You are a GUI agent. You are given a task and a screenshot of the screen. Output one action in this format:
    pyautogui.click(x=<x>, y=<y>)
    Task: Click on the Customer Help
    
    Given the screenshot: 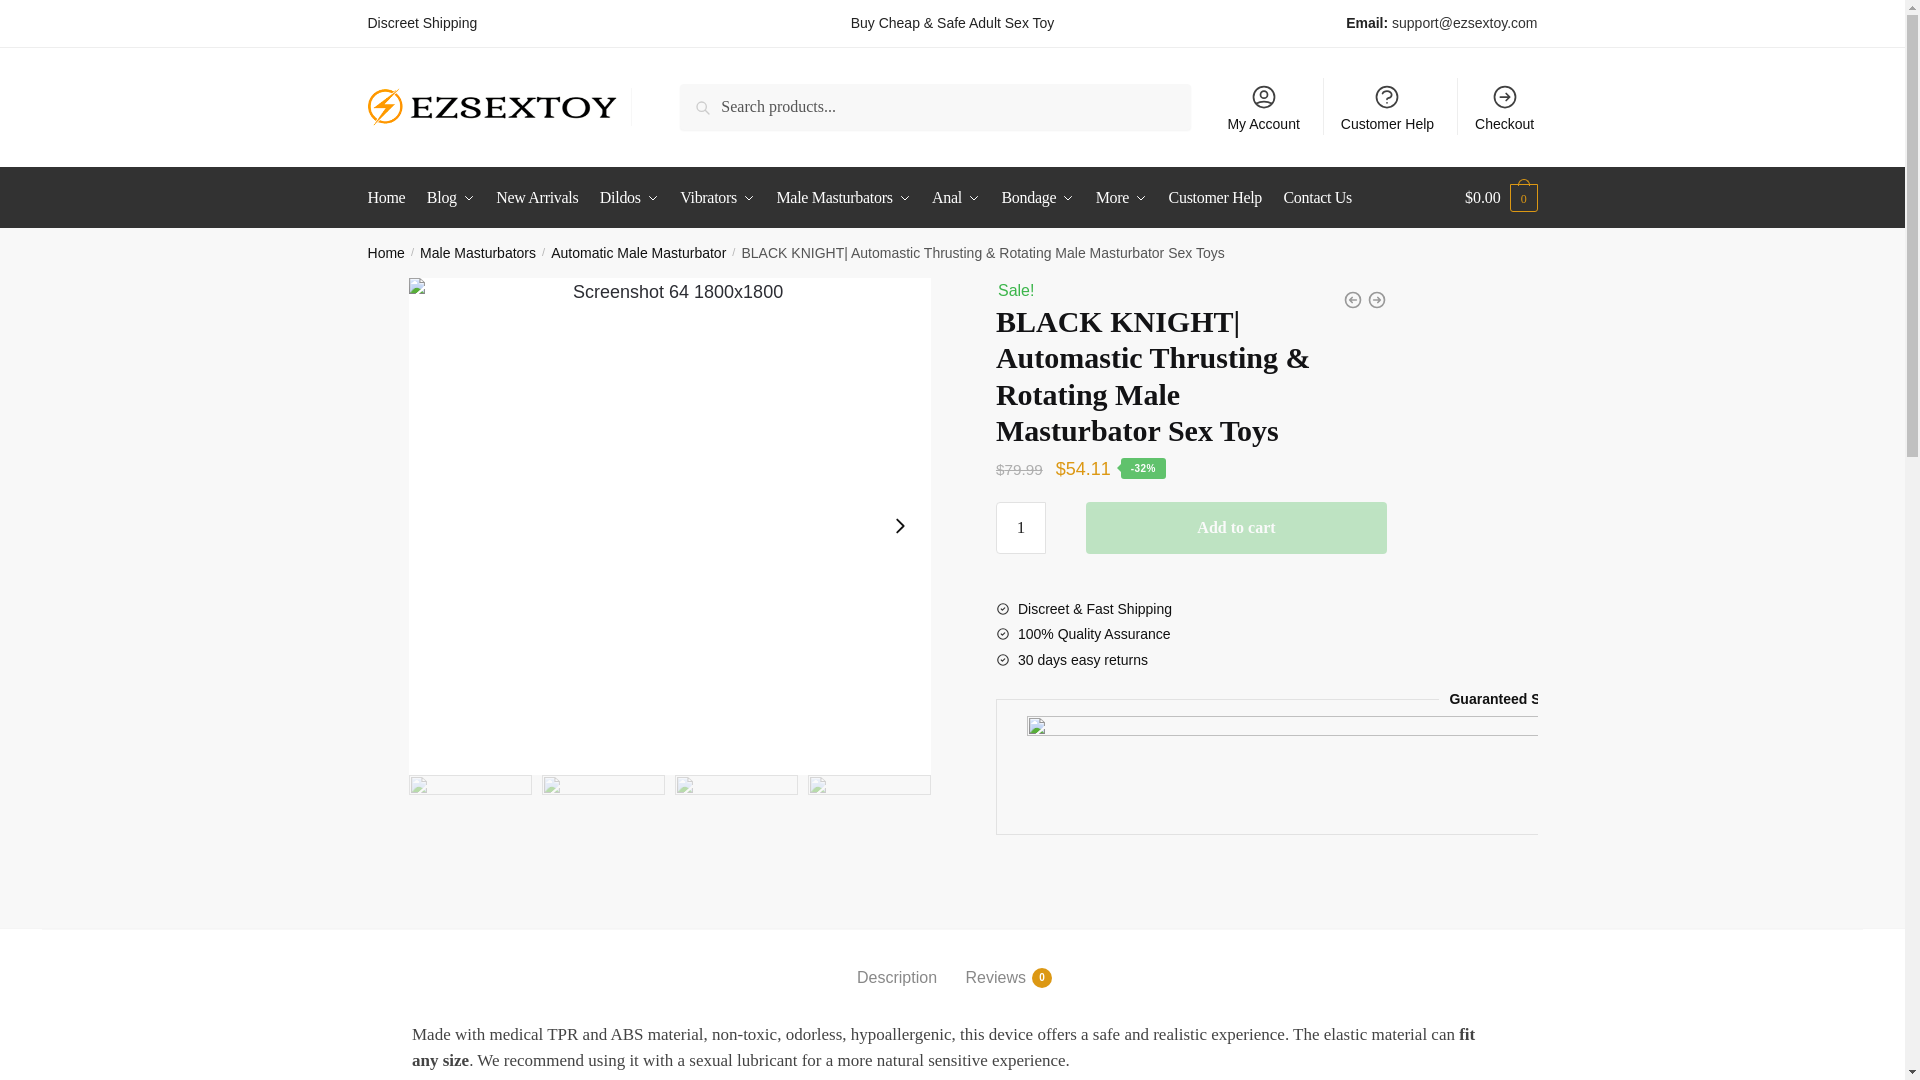 What is the action you would take?
    pyautogui.click(x=1388, y=106)
    